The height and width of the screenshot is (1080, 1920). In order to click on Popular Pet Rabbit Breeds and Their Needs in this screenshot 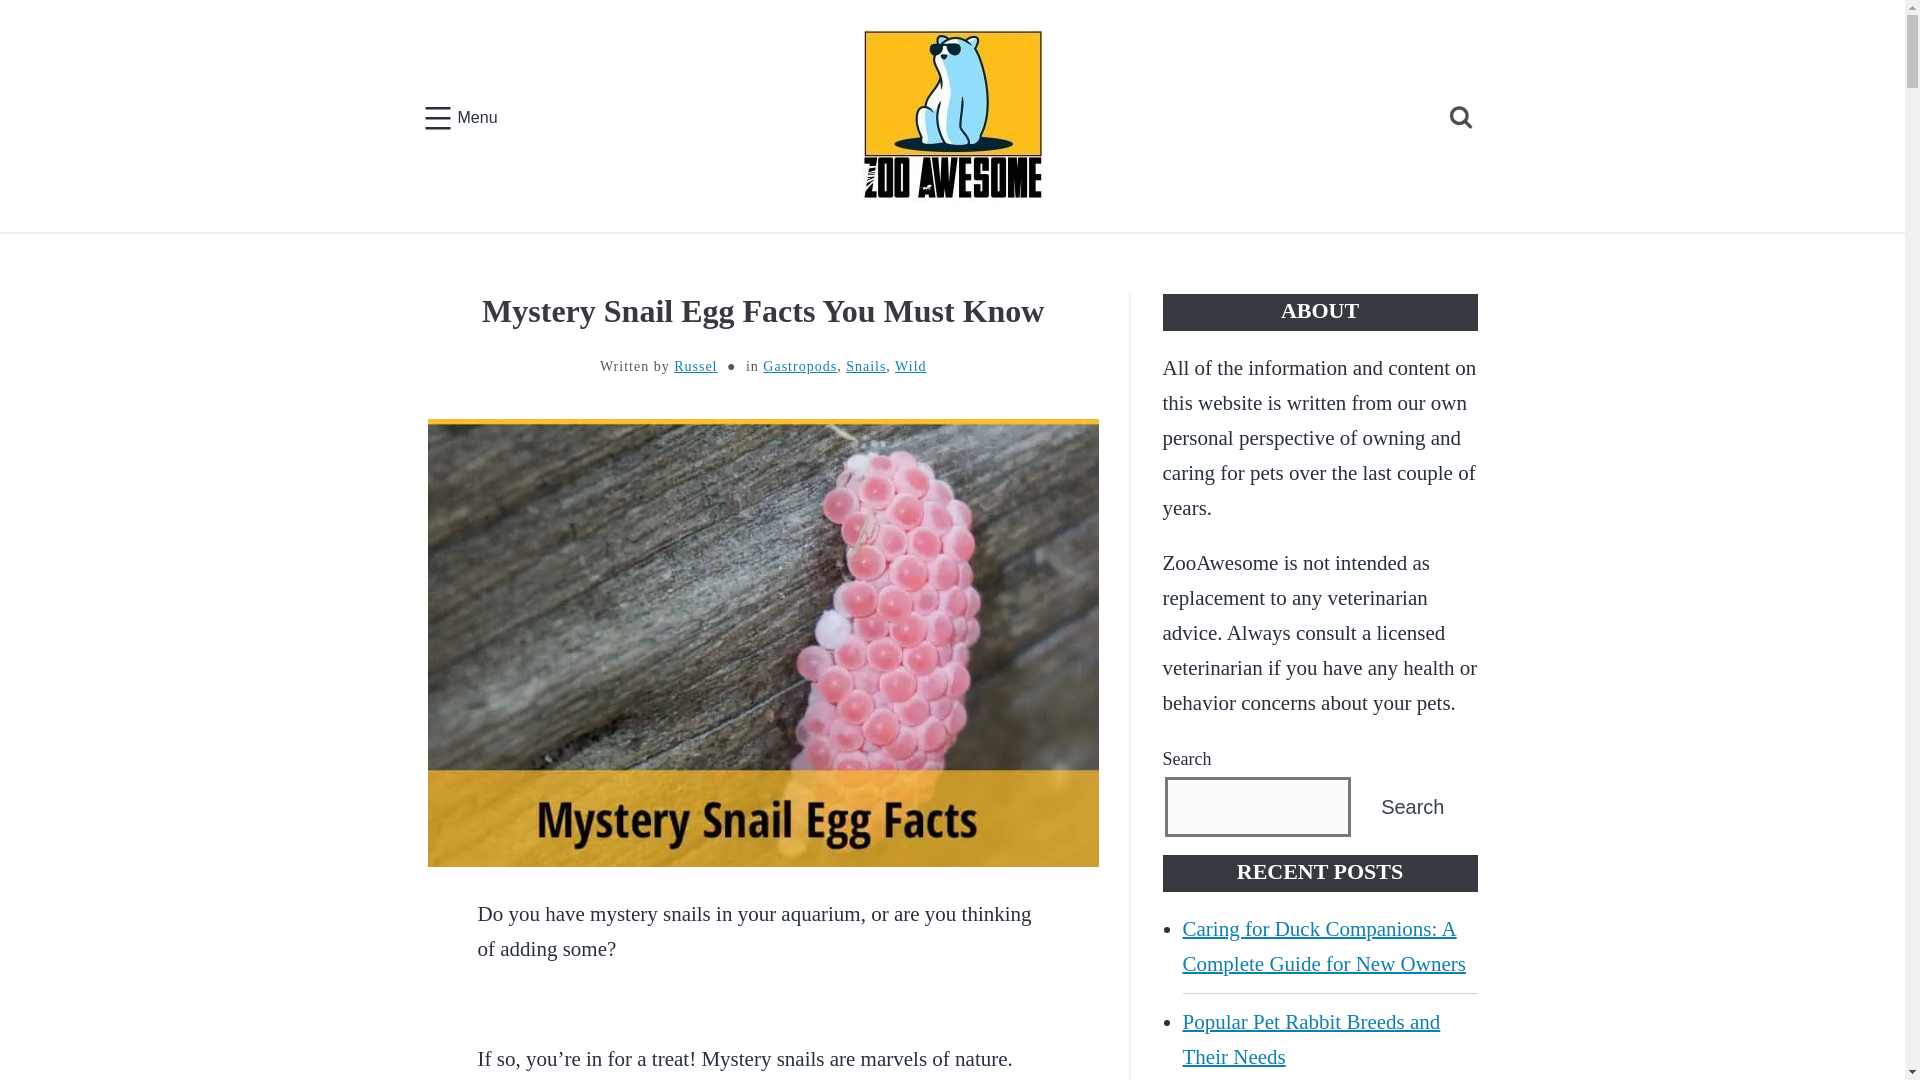, I will do `click(1329, 1040)`.